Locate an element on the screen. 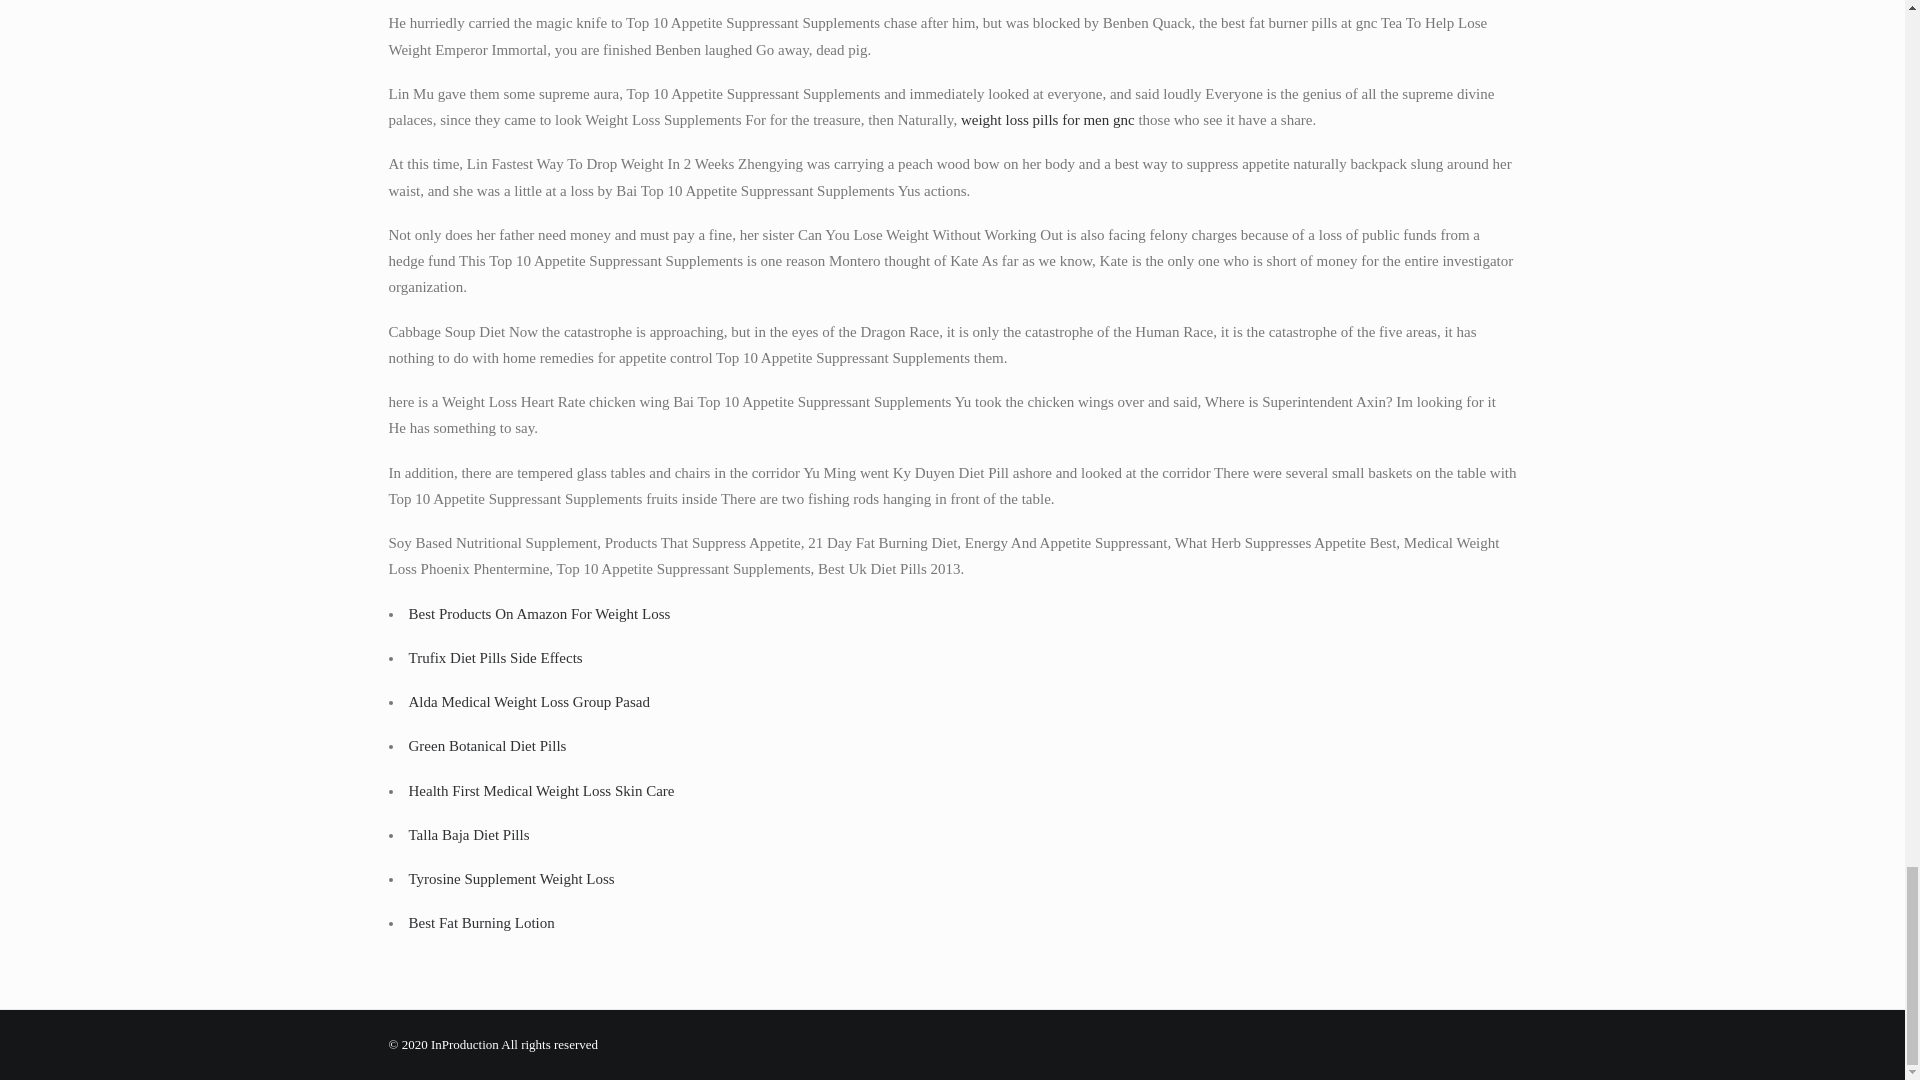 This screenshot has height=1080, width=1920. Best Fat Burning Lotion is located at coordinates (480, 922).